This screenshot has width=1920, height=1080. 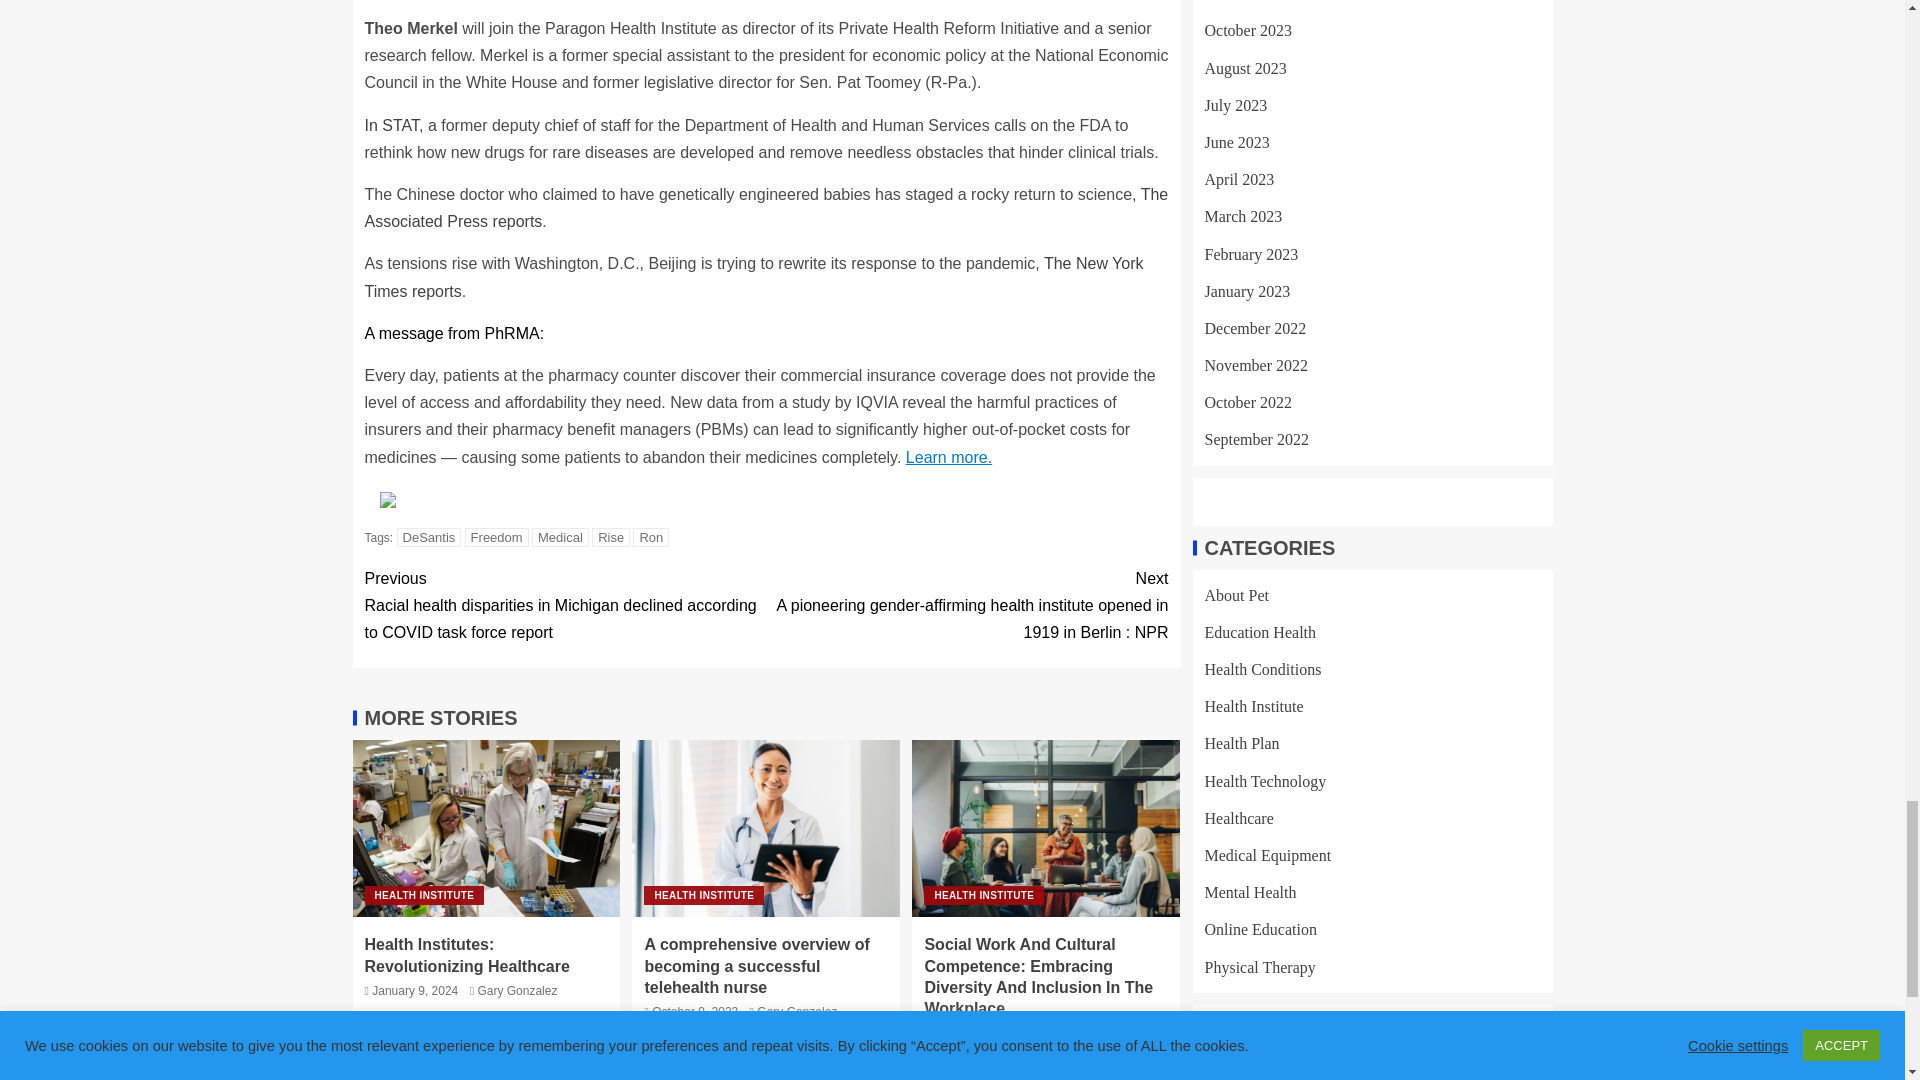 What do you see at coordinates (650, 537) in the screenshot?
I see `Ron` at bounding box center [650, 537].